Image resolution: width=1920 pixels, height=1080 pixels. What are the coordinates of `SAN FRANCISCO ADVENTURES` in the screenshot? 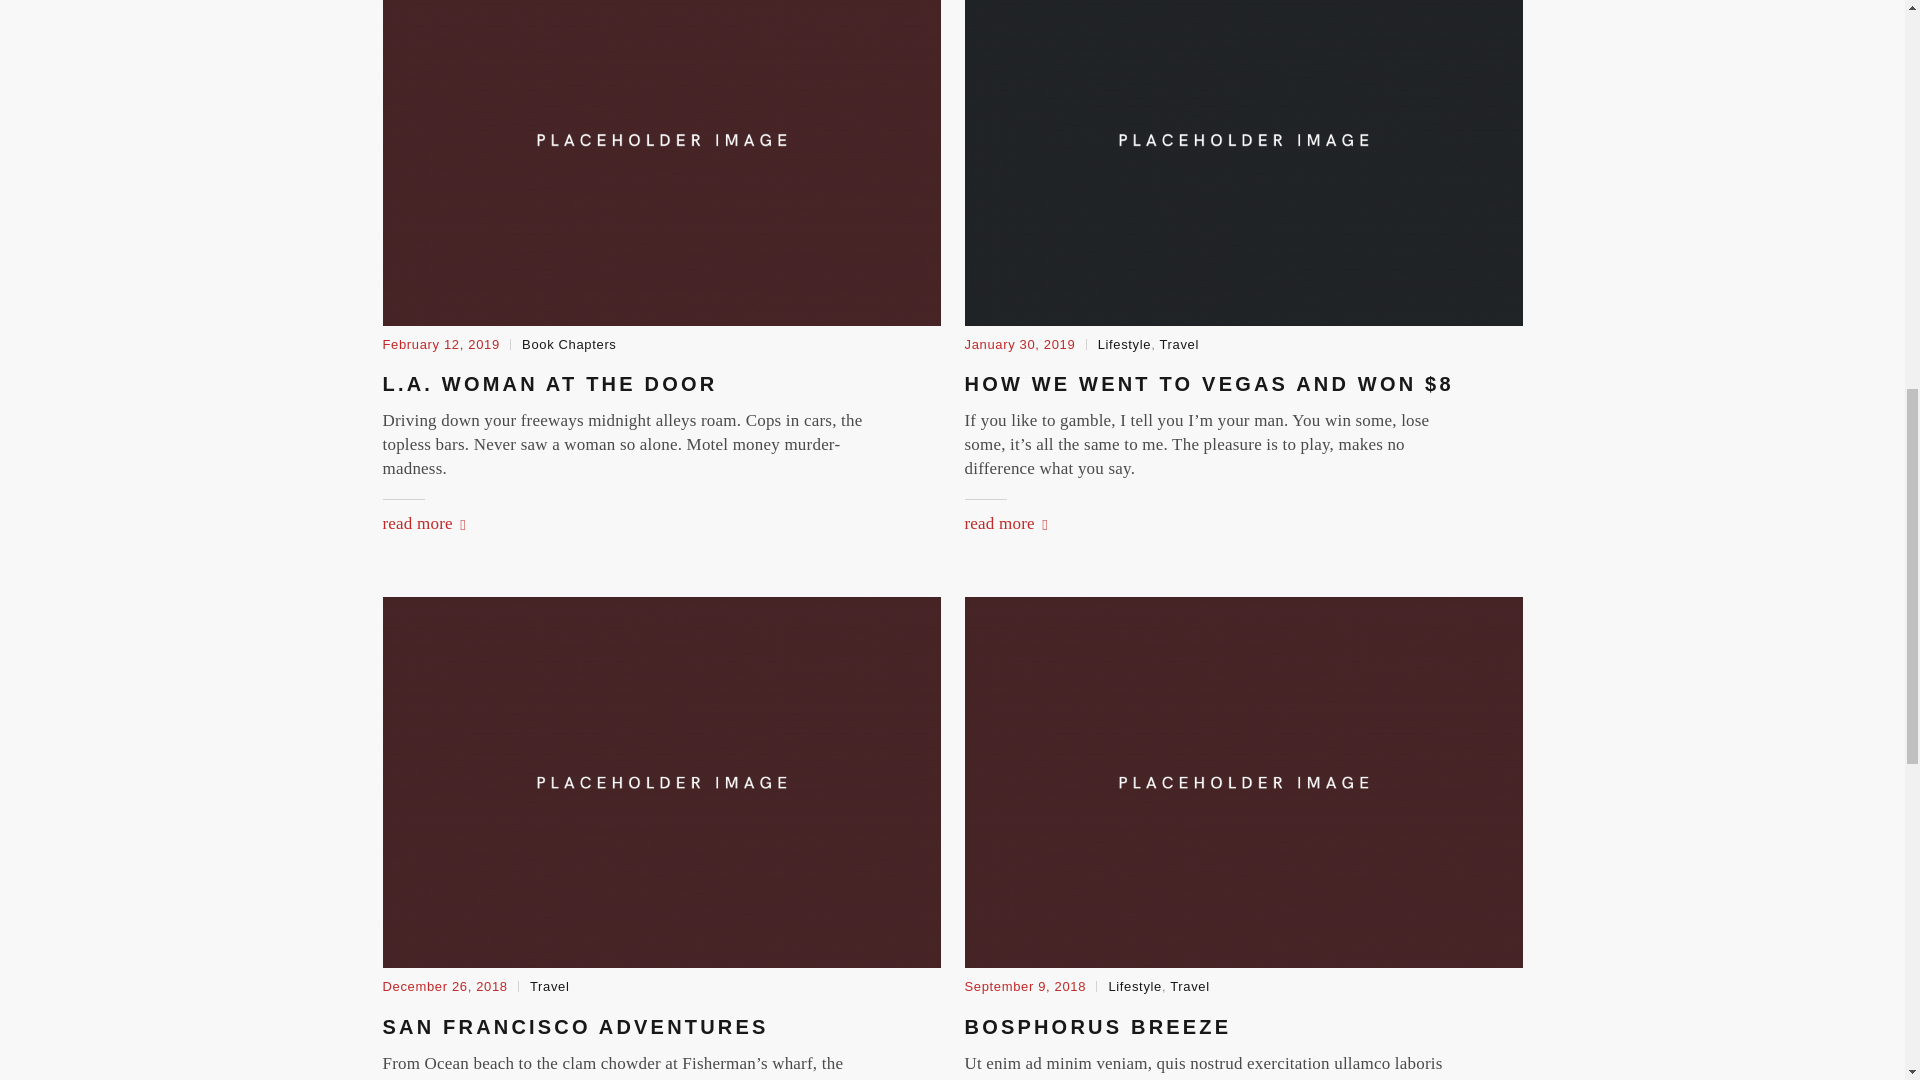 It's located at (575, 1026).